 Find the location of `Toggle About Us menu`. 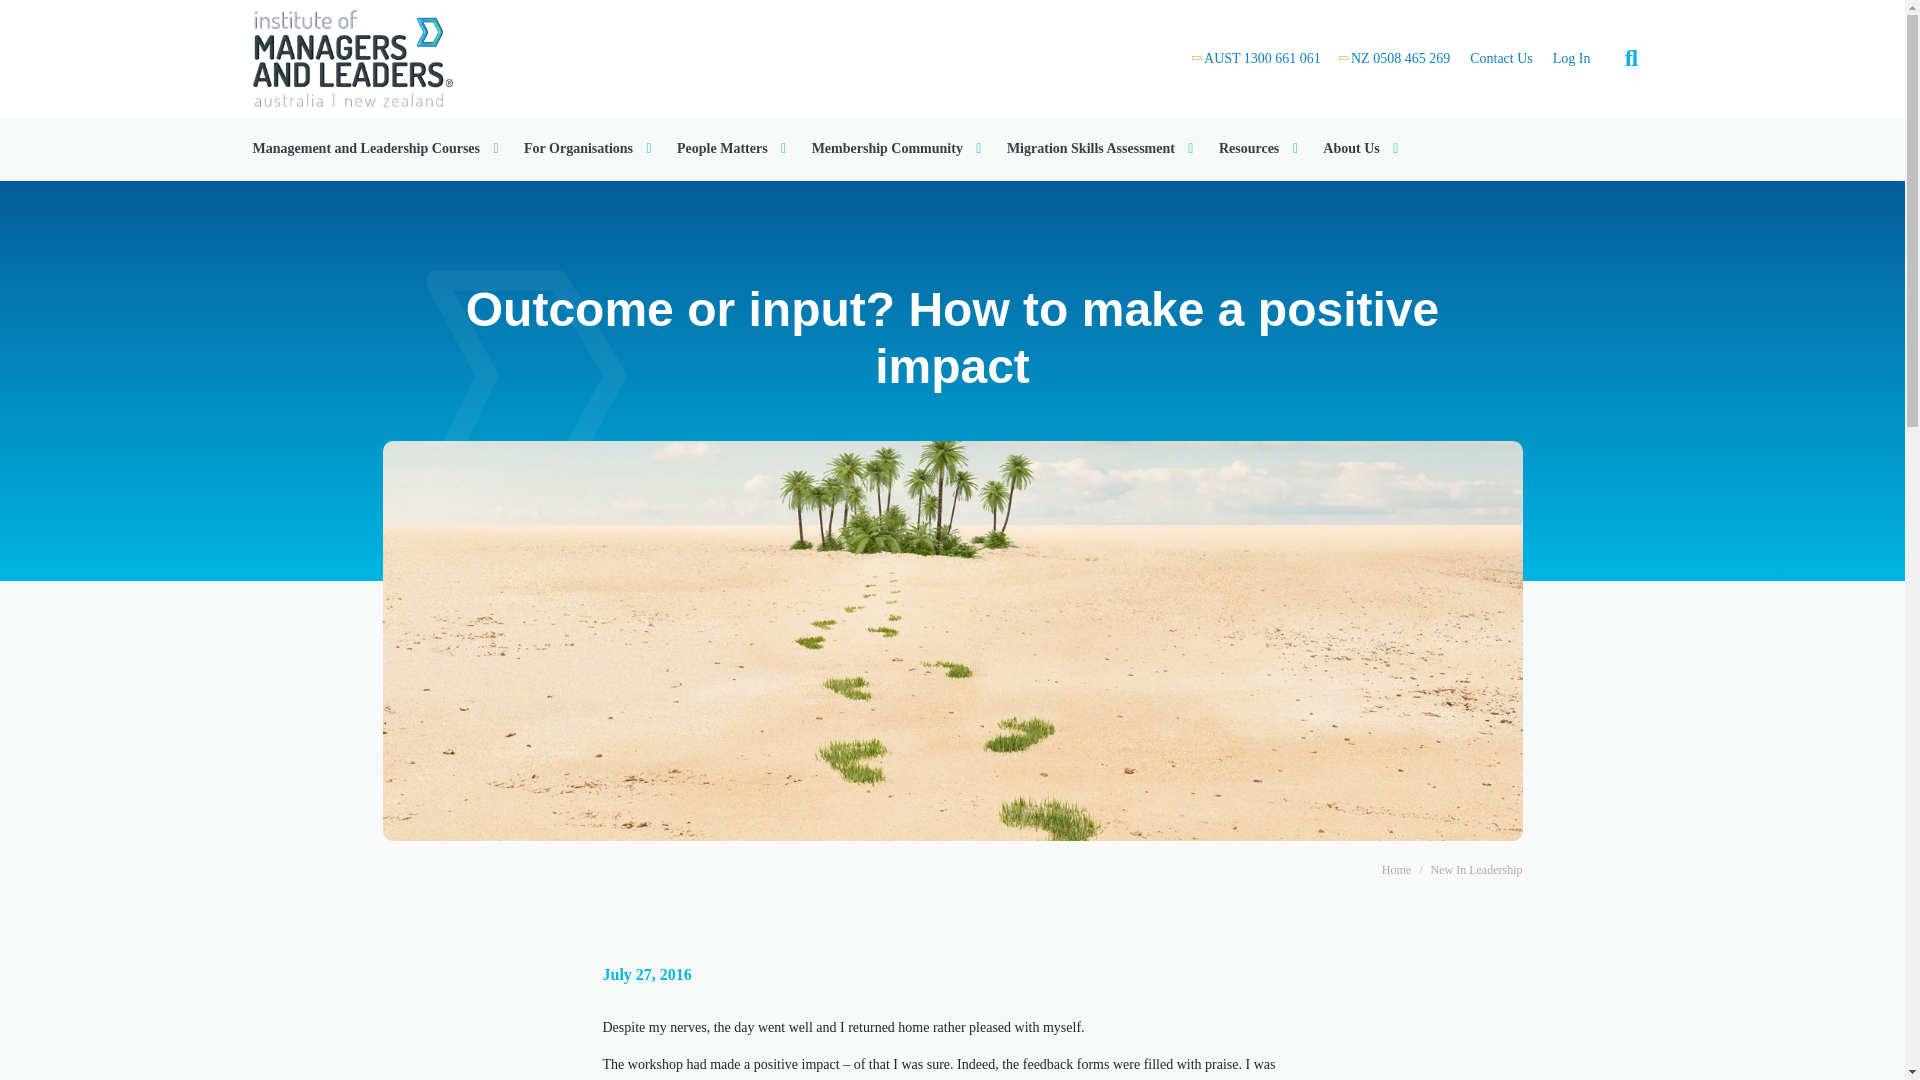

Toggle About Us menu is located at coordinates (1362, 148).